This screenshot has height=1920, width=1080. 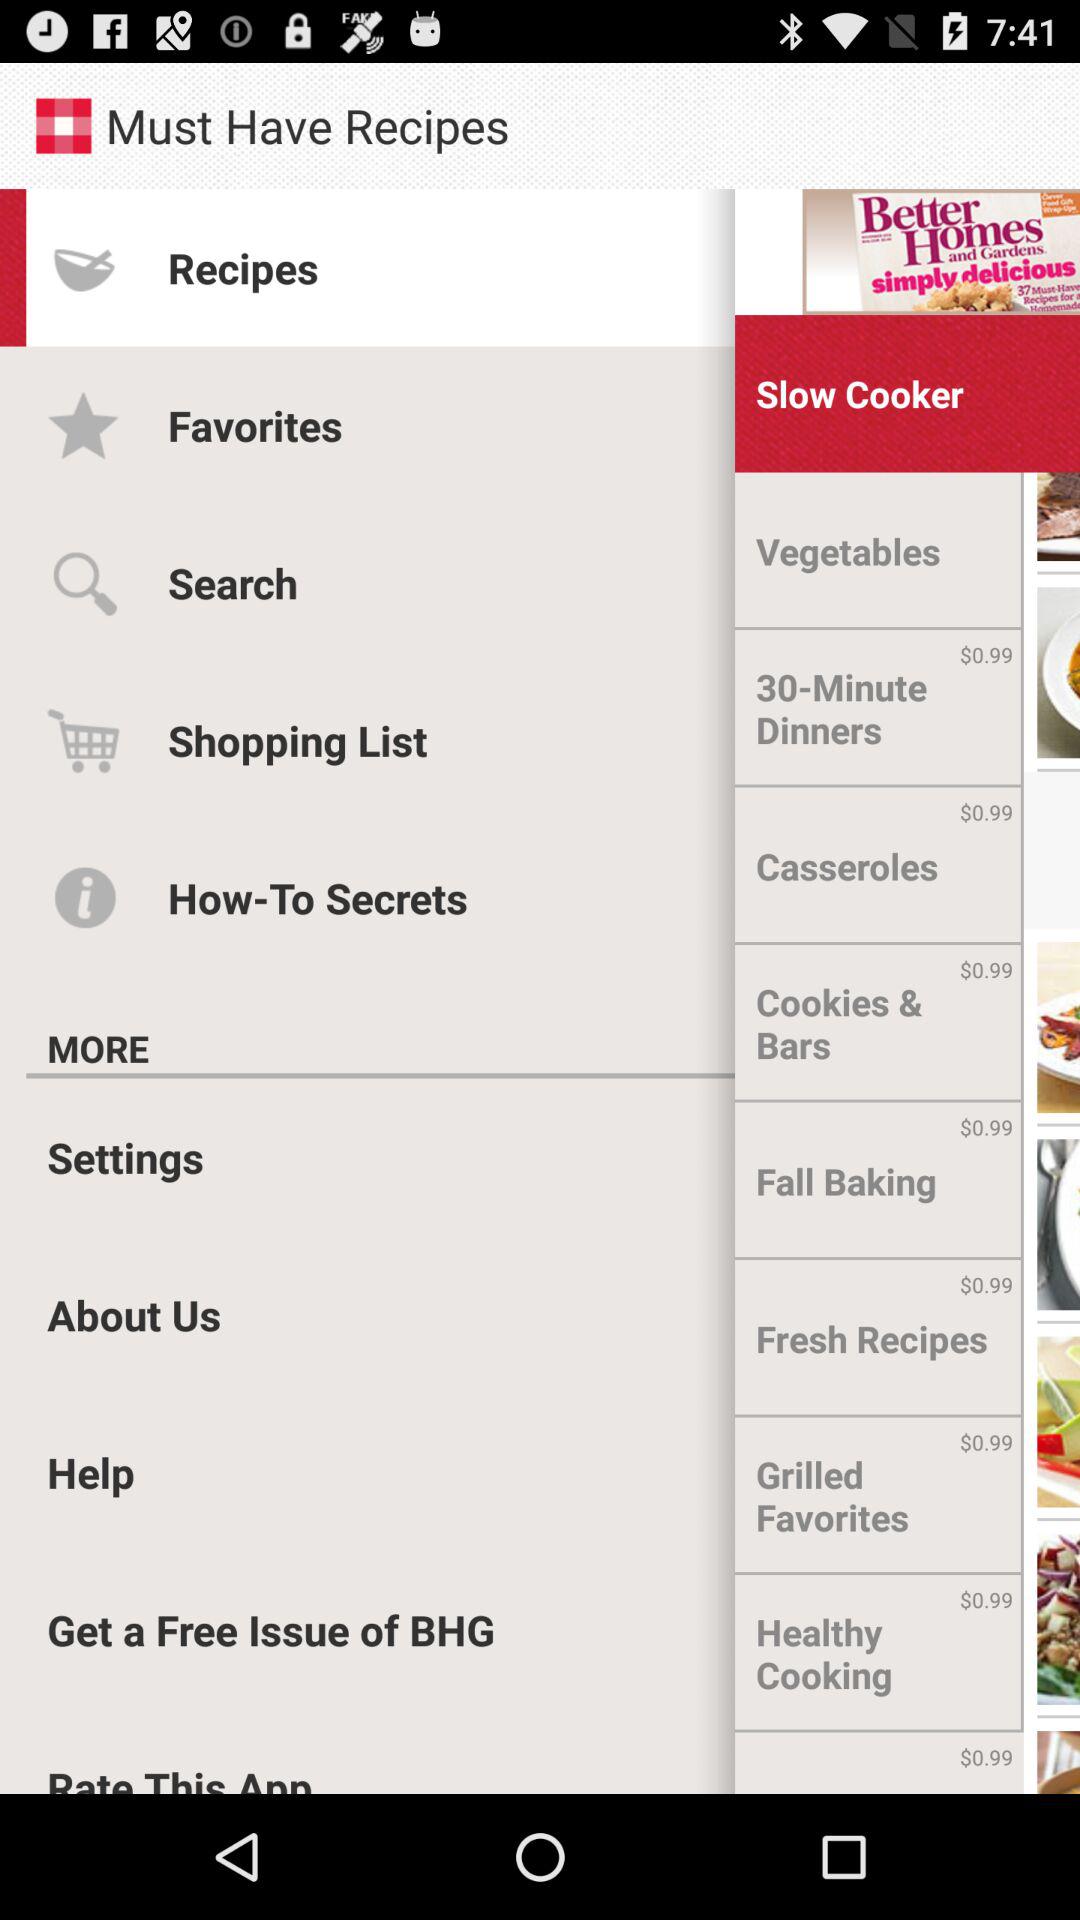 I want to click on launch the icon next to the about us item, so click(x=872, y=1338).